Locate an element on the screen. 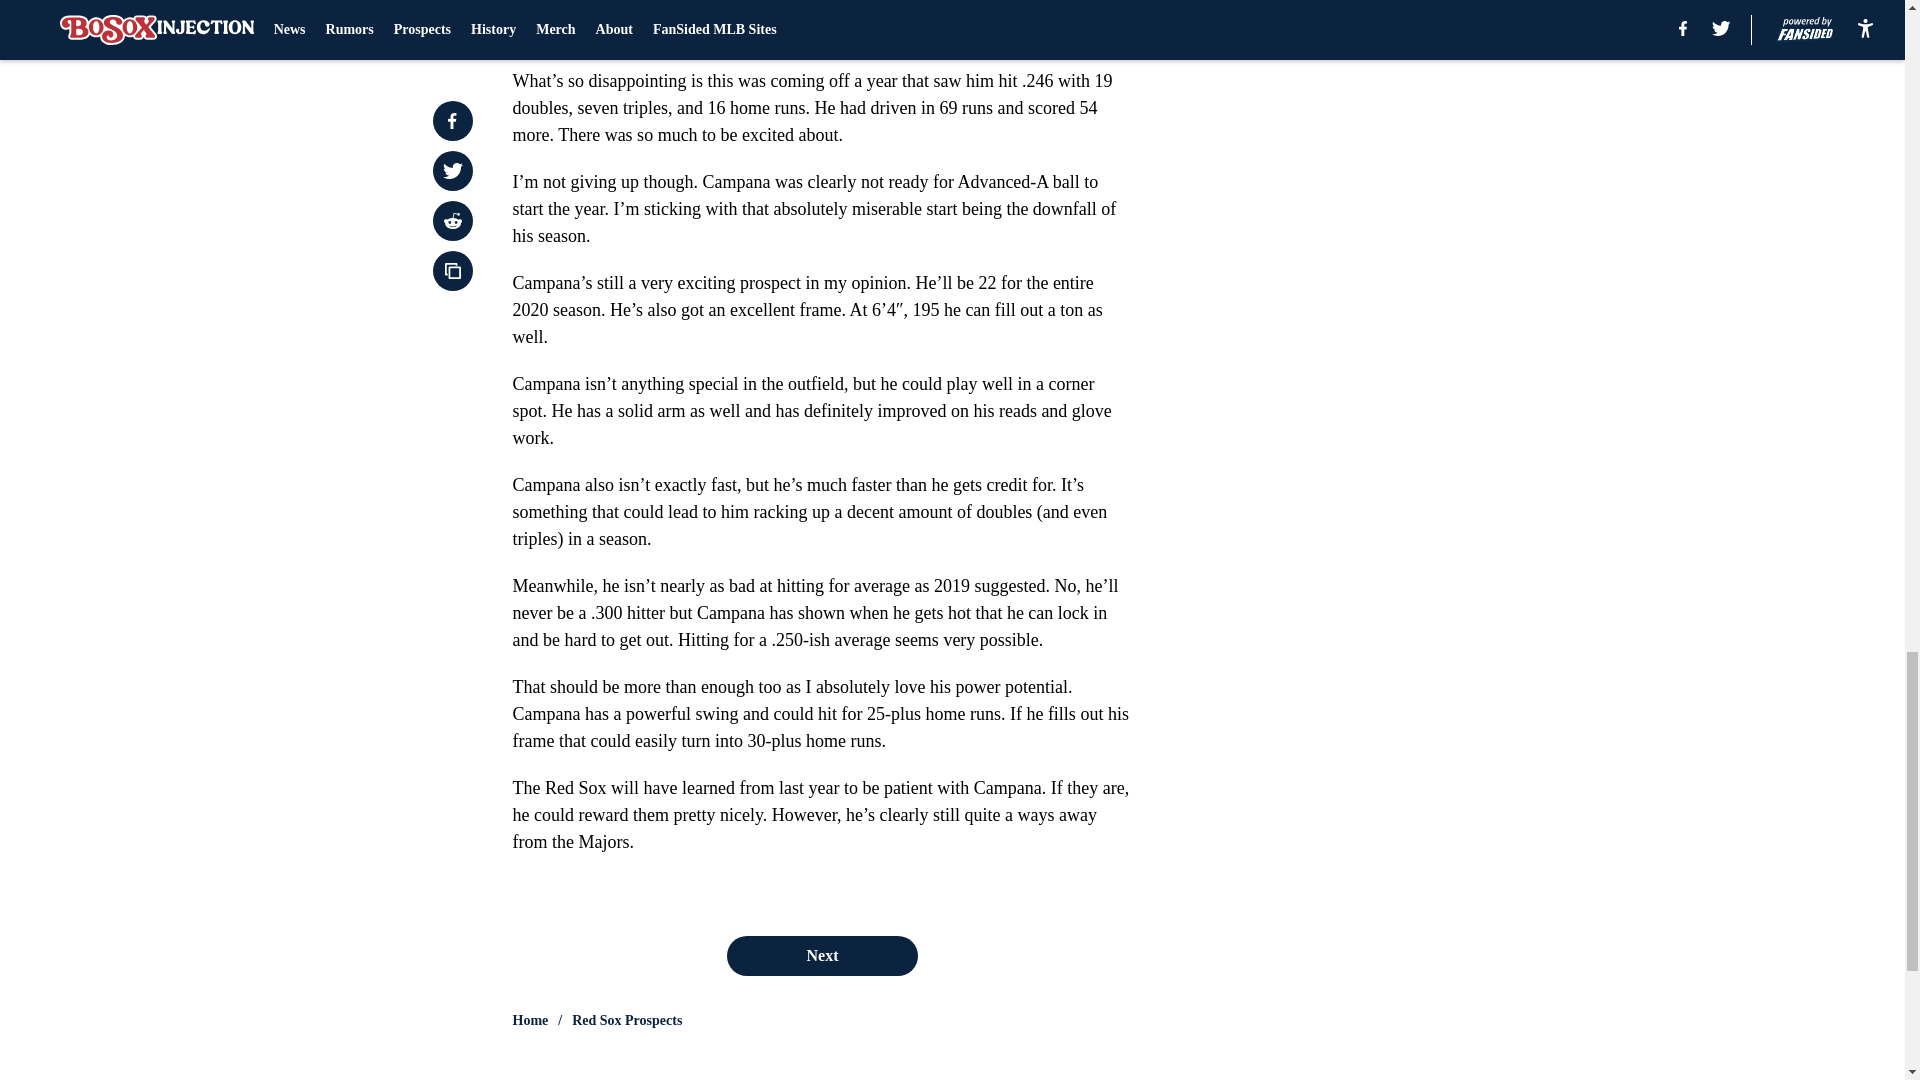 Image resolution: width=1920 pixels, height=1080 pixels. Next is located at coordinates (821, 956).